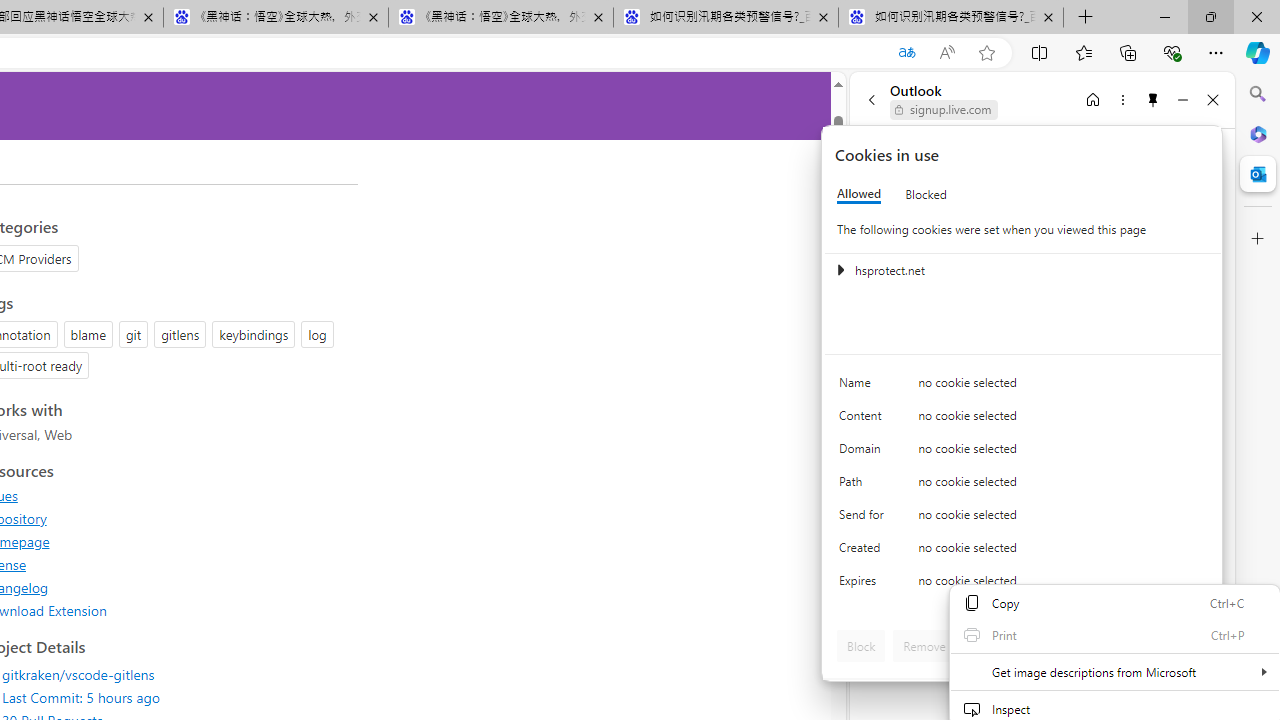 The image size is (1280, 720). I want to click on Print, so click(1114, 634).